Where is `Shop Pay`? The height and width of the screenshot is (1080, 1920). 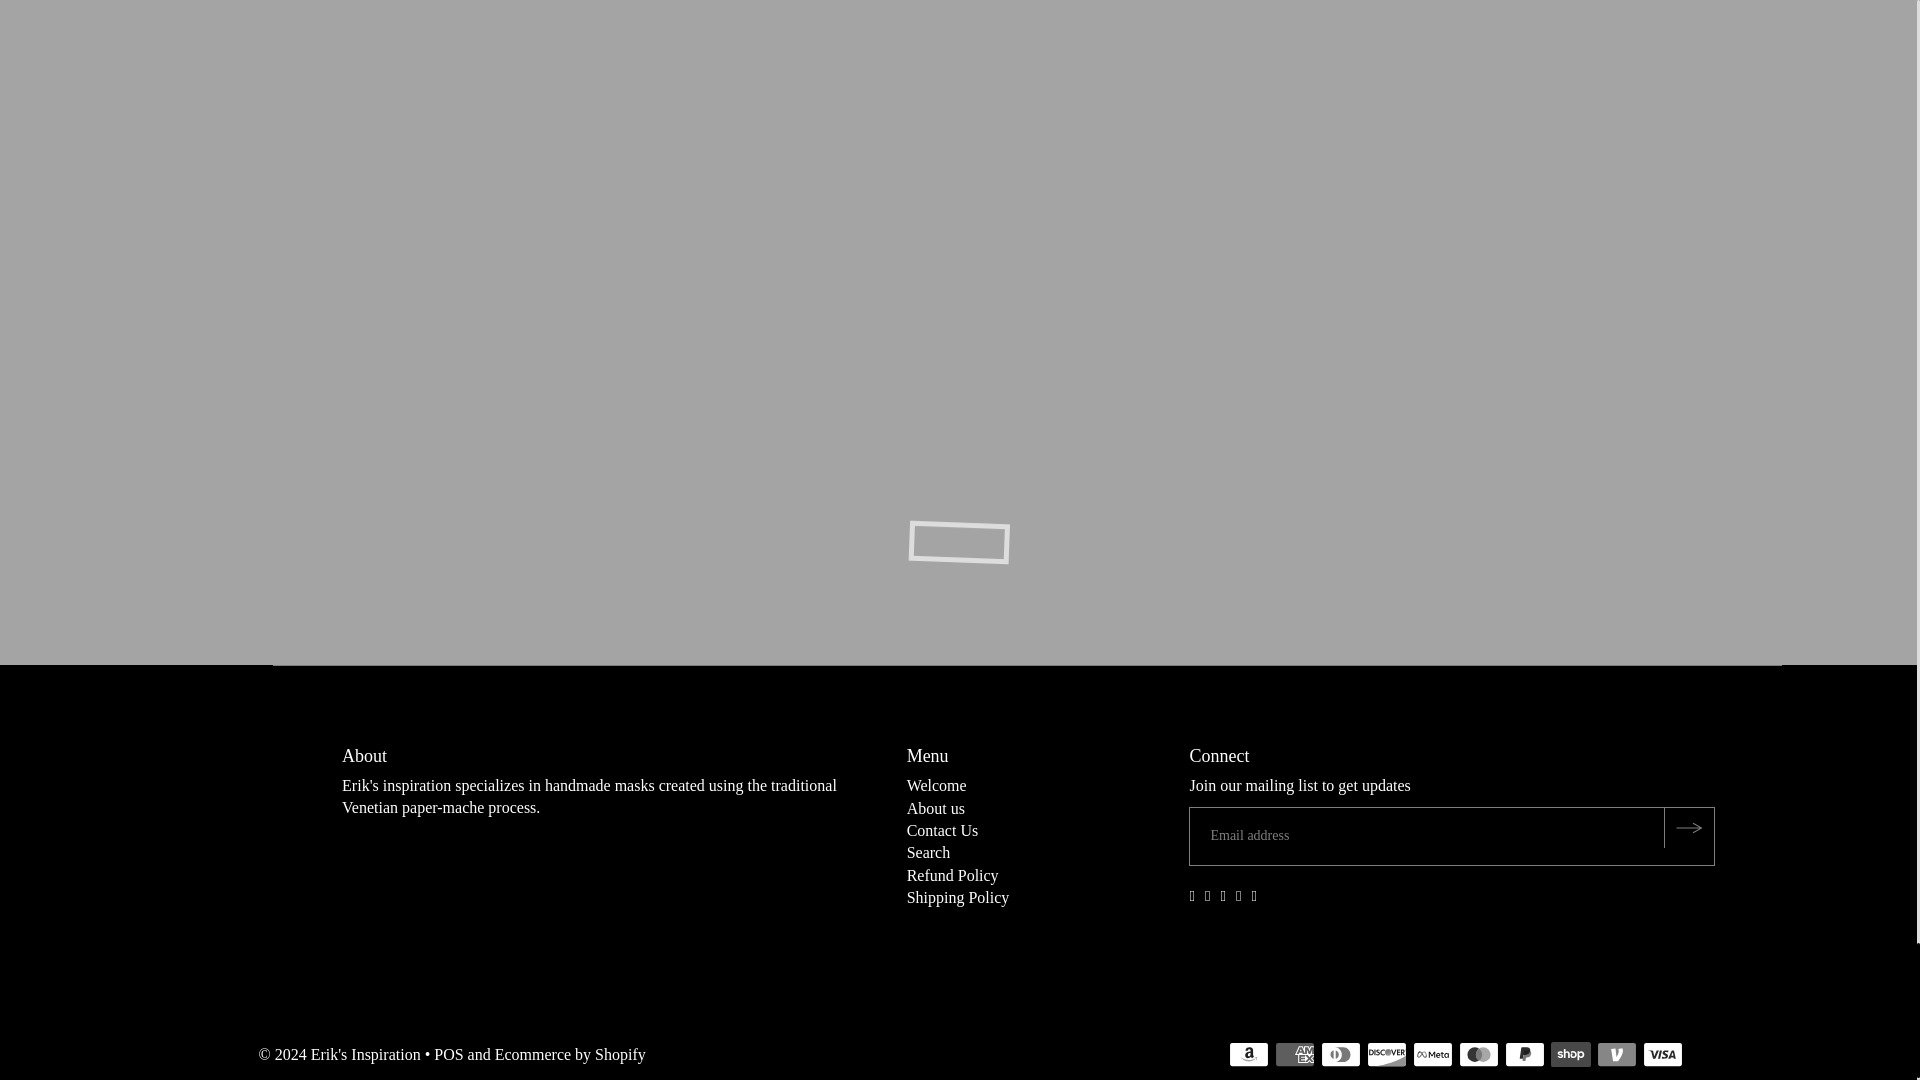 Shop Pay is located at coordinates (1571, 1054).